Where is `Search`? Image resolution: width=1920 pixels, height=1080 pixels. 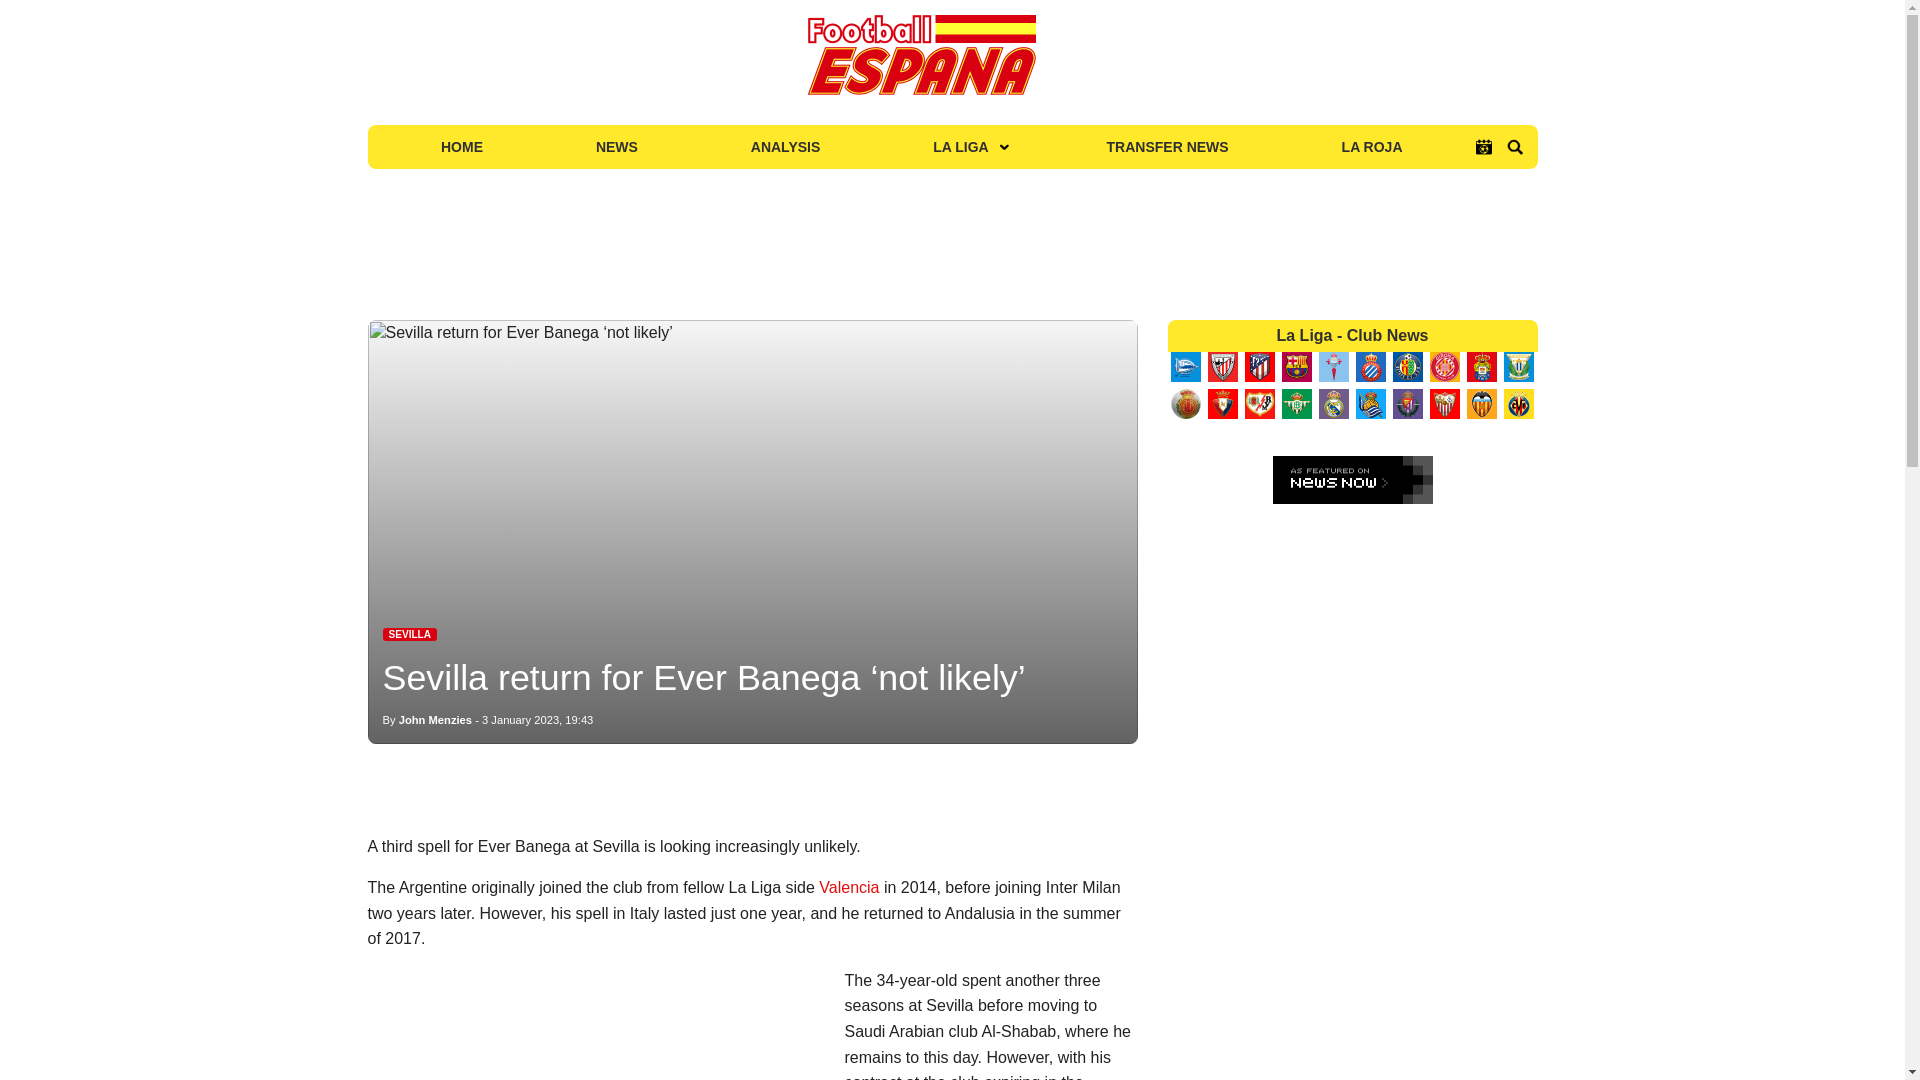
Search is located at coordinates (1514, 147).